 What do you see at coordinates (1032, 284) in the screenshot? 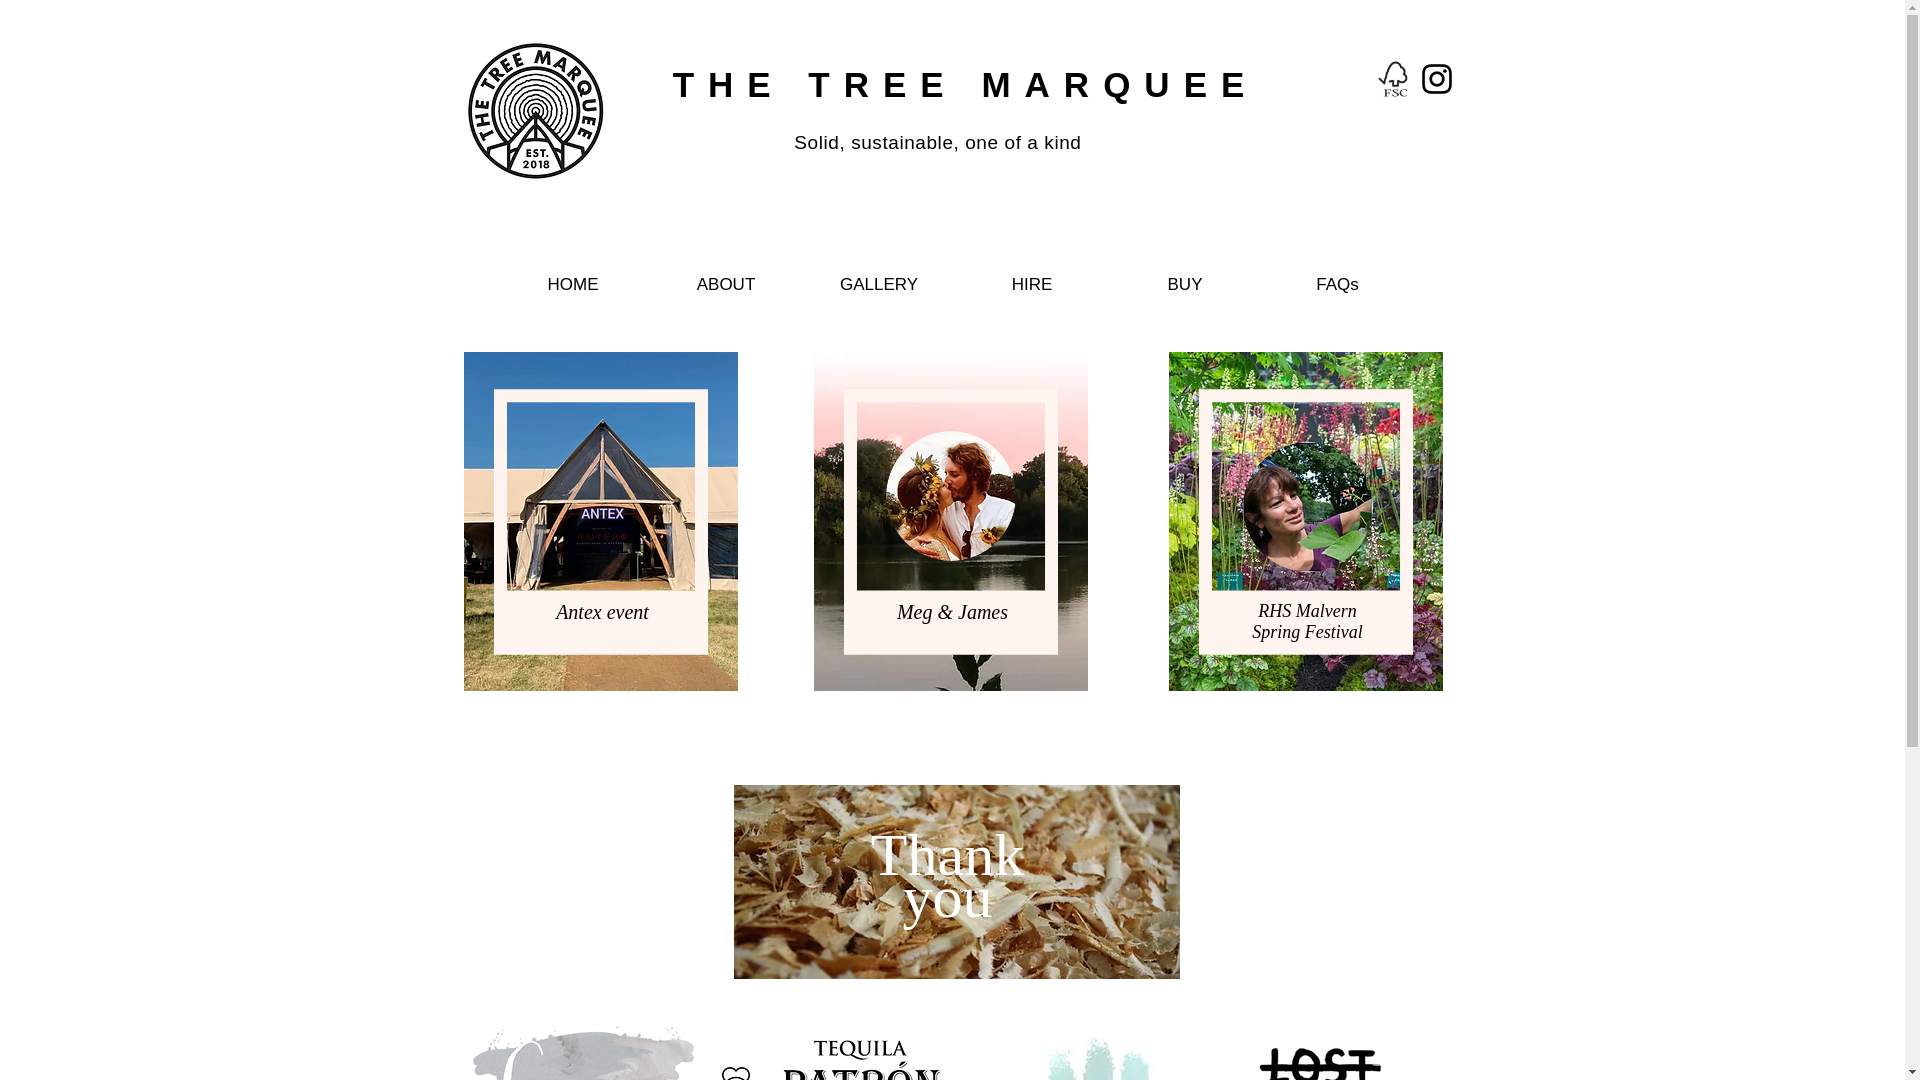
I see `HIRE` at bounding box center [1032, 284].